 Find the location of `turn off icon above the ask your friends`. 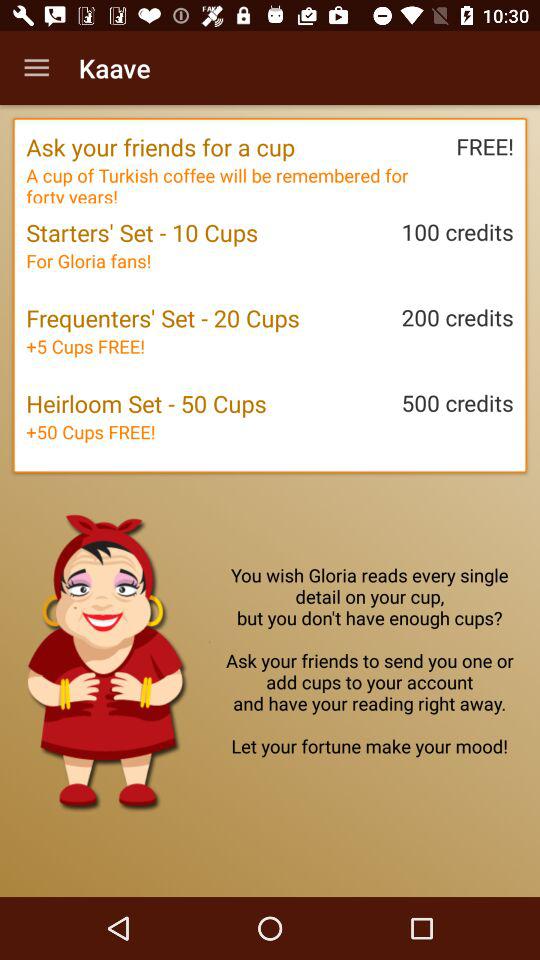

turn off icon above the ask your friends is located at coordinates (36, 68).